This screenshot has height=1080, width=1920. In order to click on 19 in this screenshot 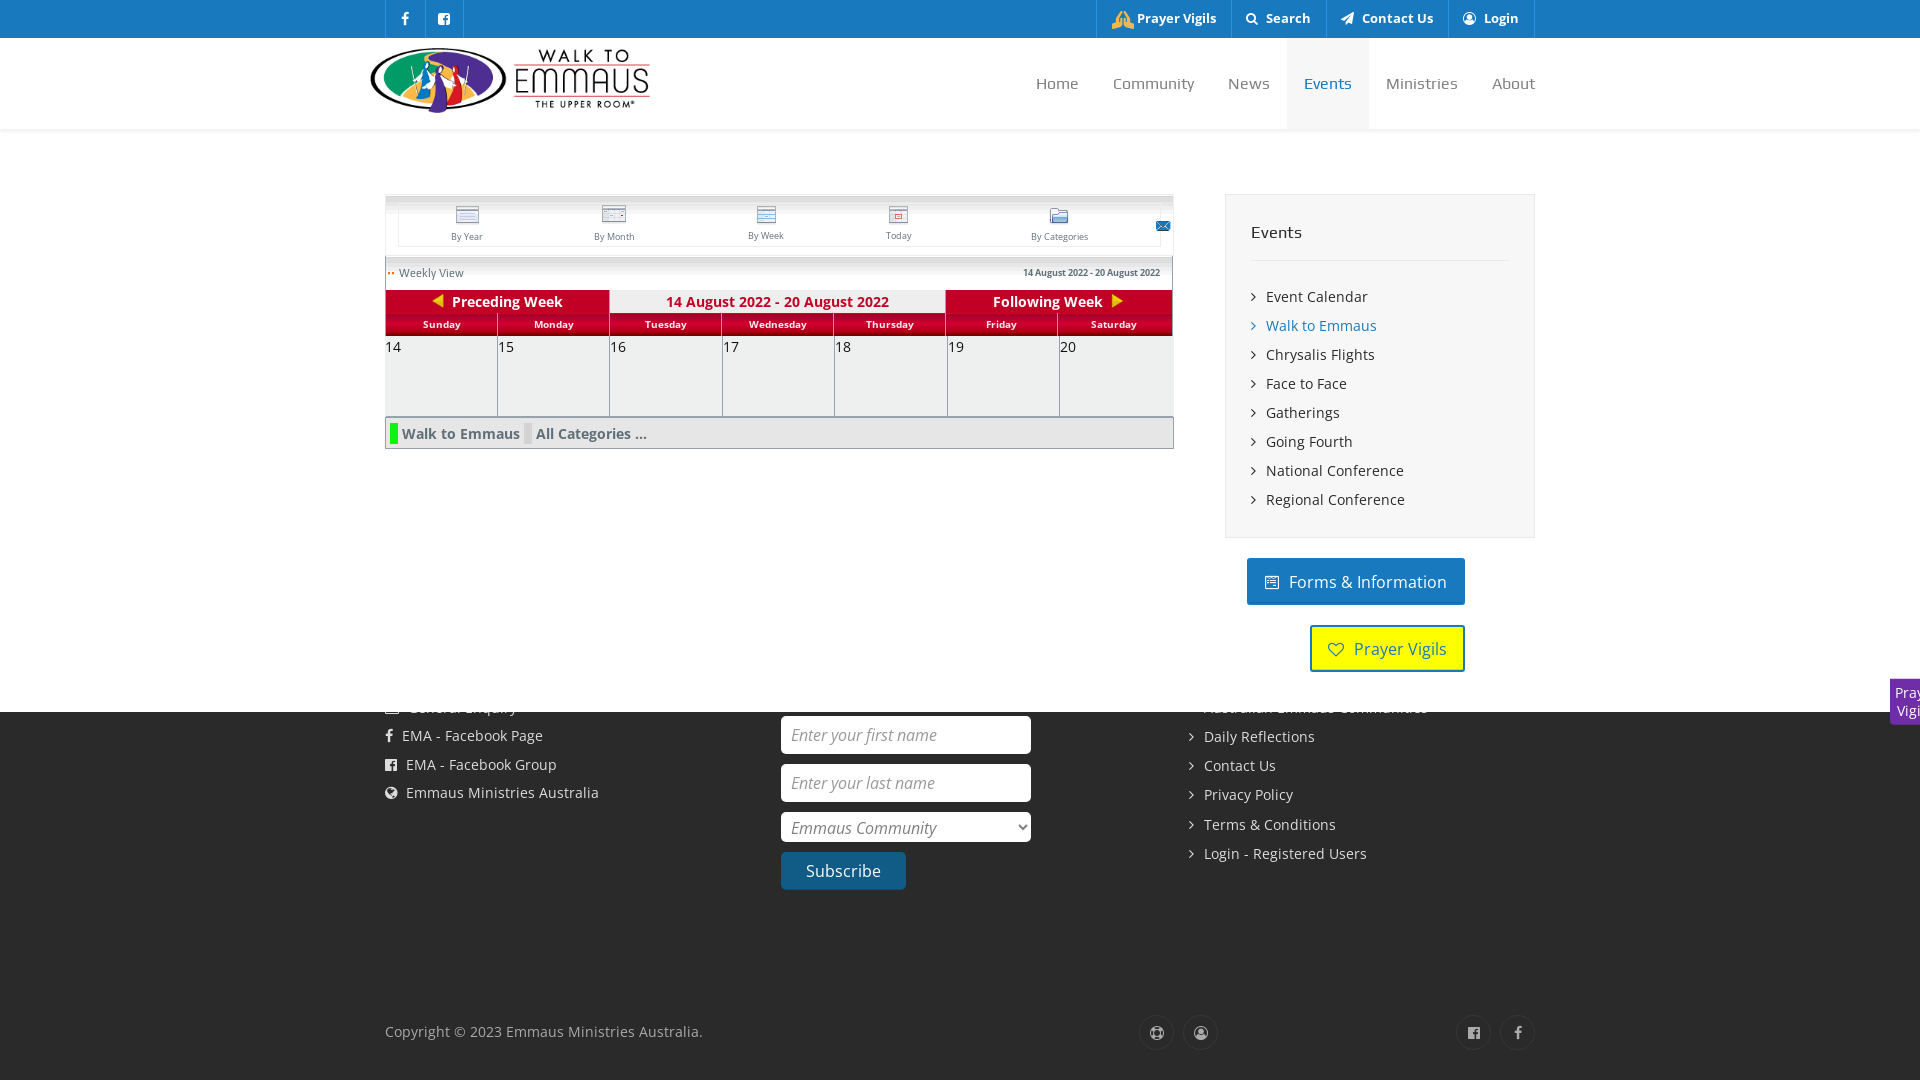, I will do `click(956, 346)`.